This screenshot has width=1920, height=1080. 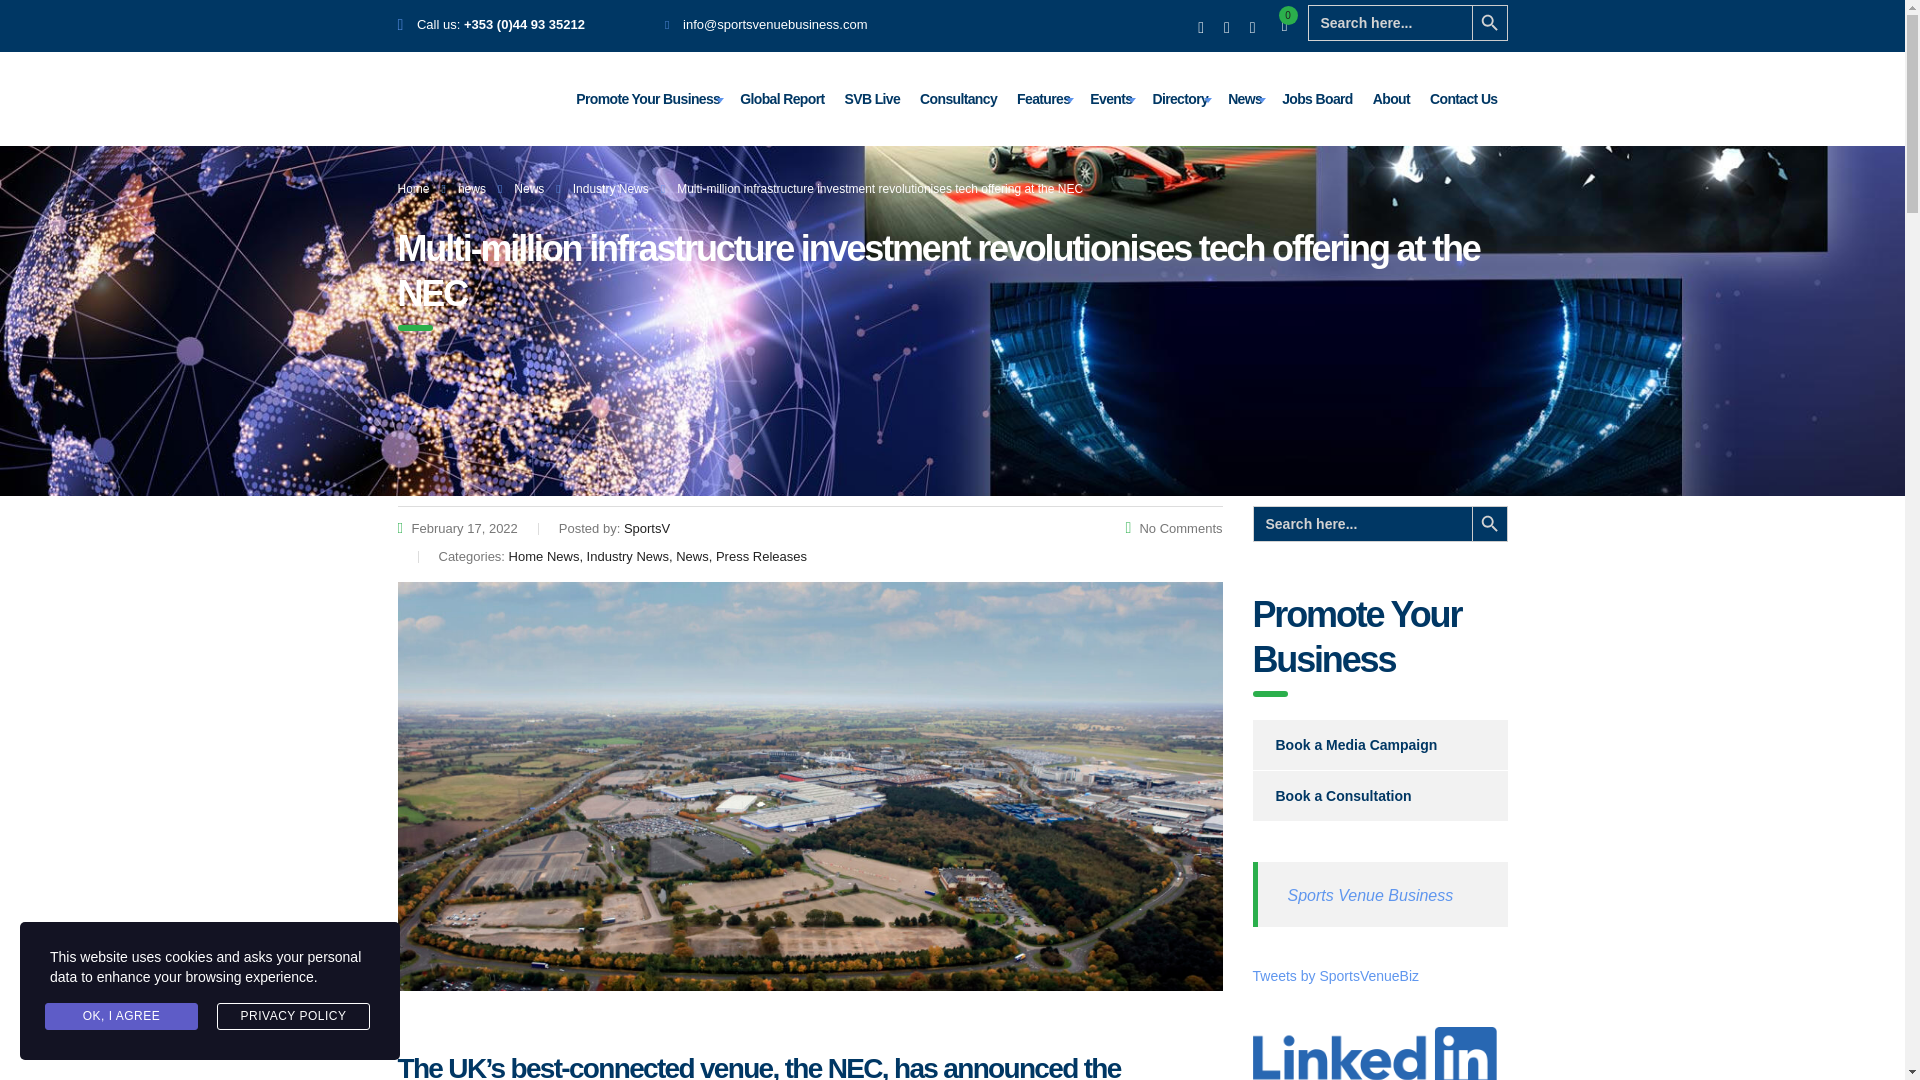 What do you see at coordinates (472, 188) in the screenshot?
I see `Go to news.` at bounding box center [472, 188].